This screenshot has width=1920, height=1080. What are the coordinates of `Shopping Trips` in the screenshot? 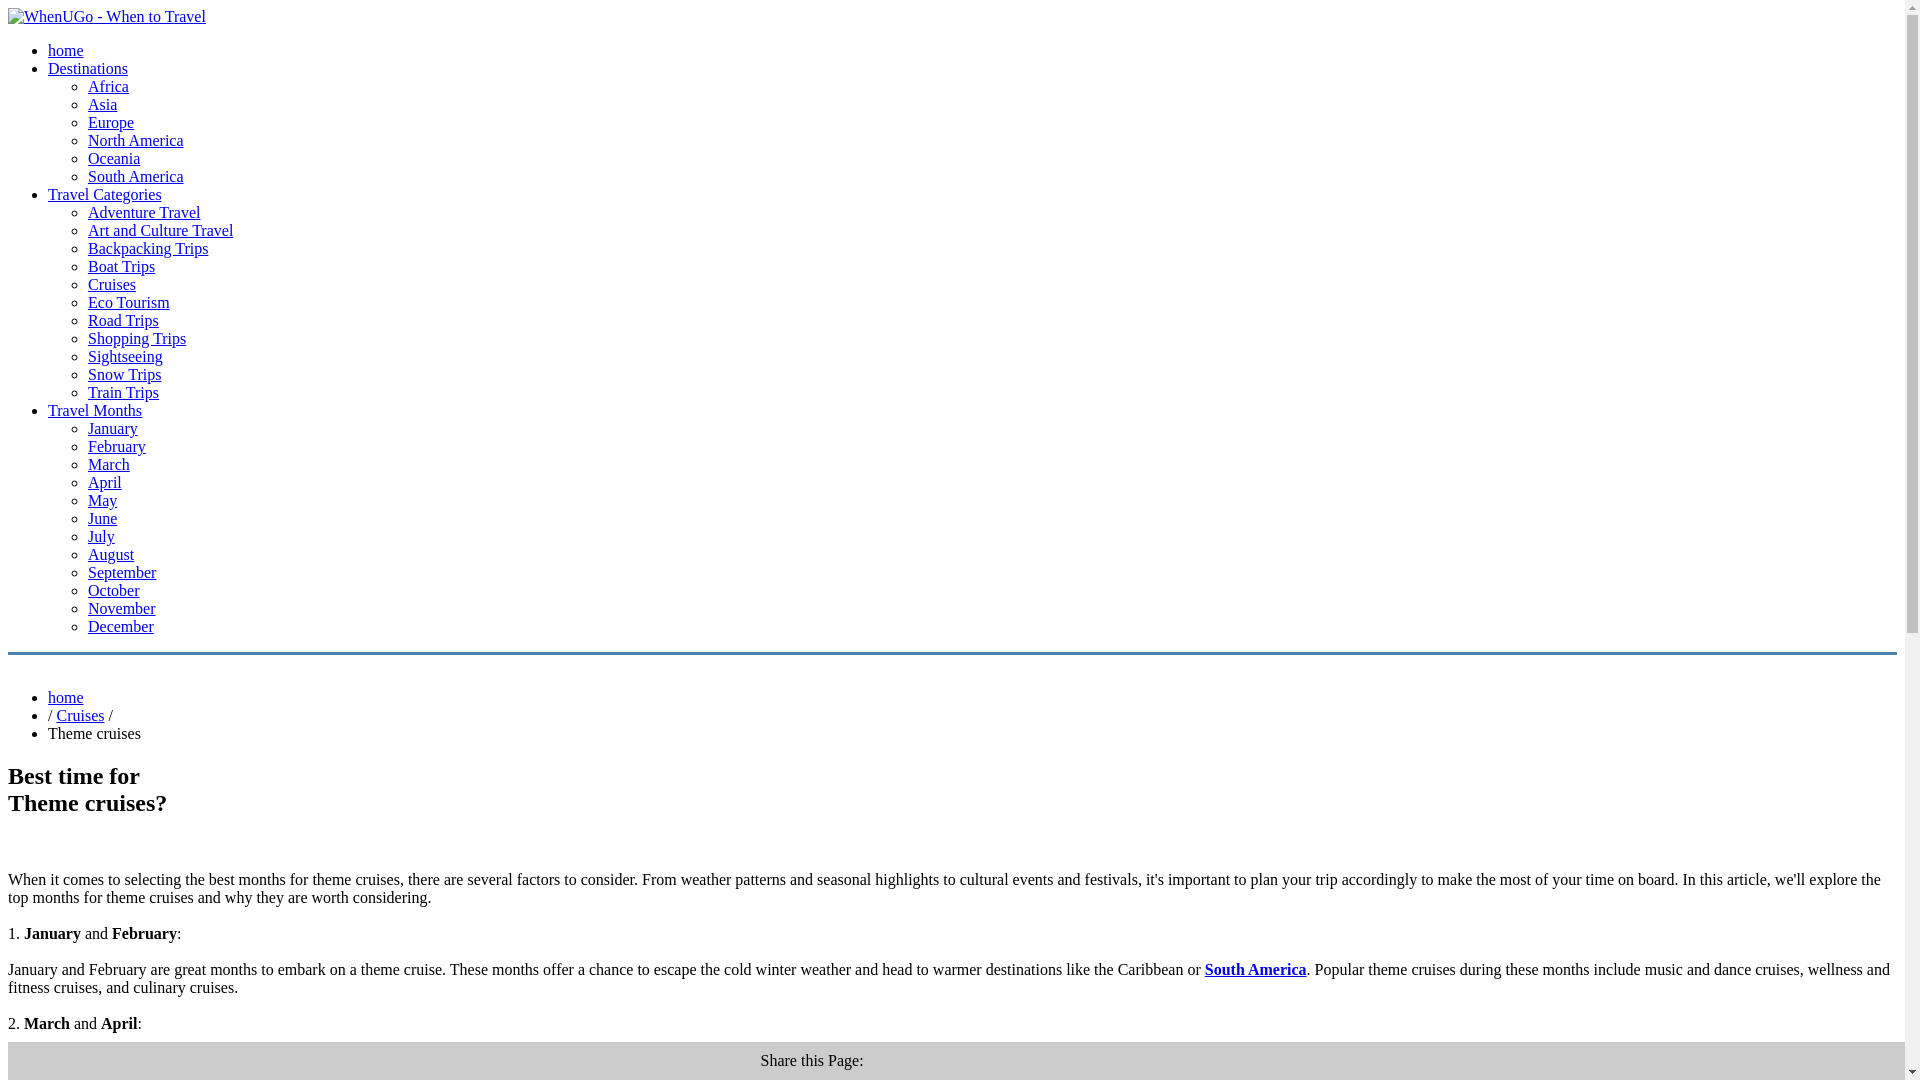 It's located at (137, 338).